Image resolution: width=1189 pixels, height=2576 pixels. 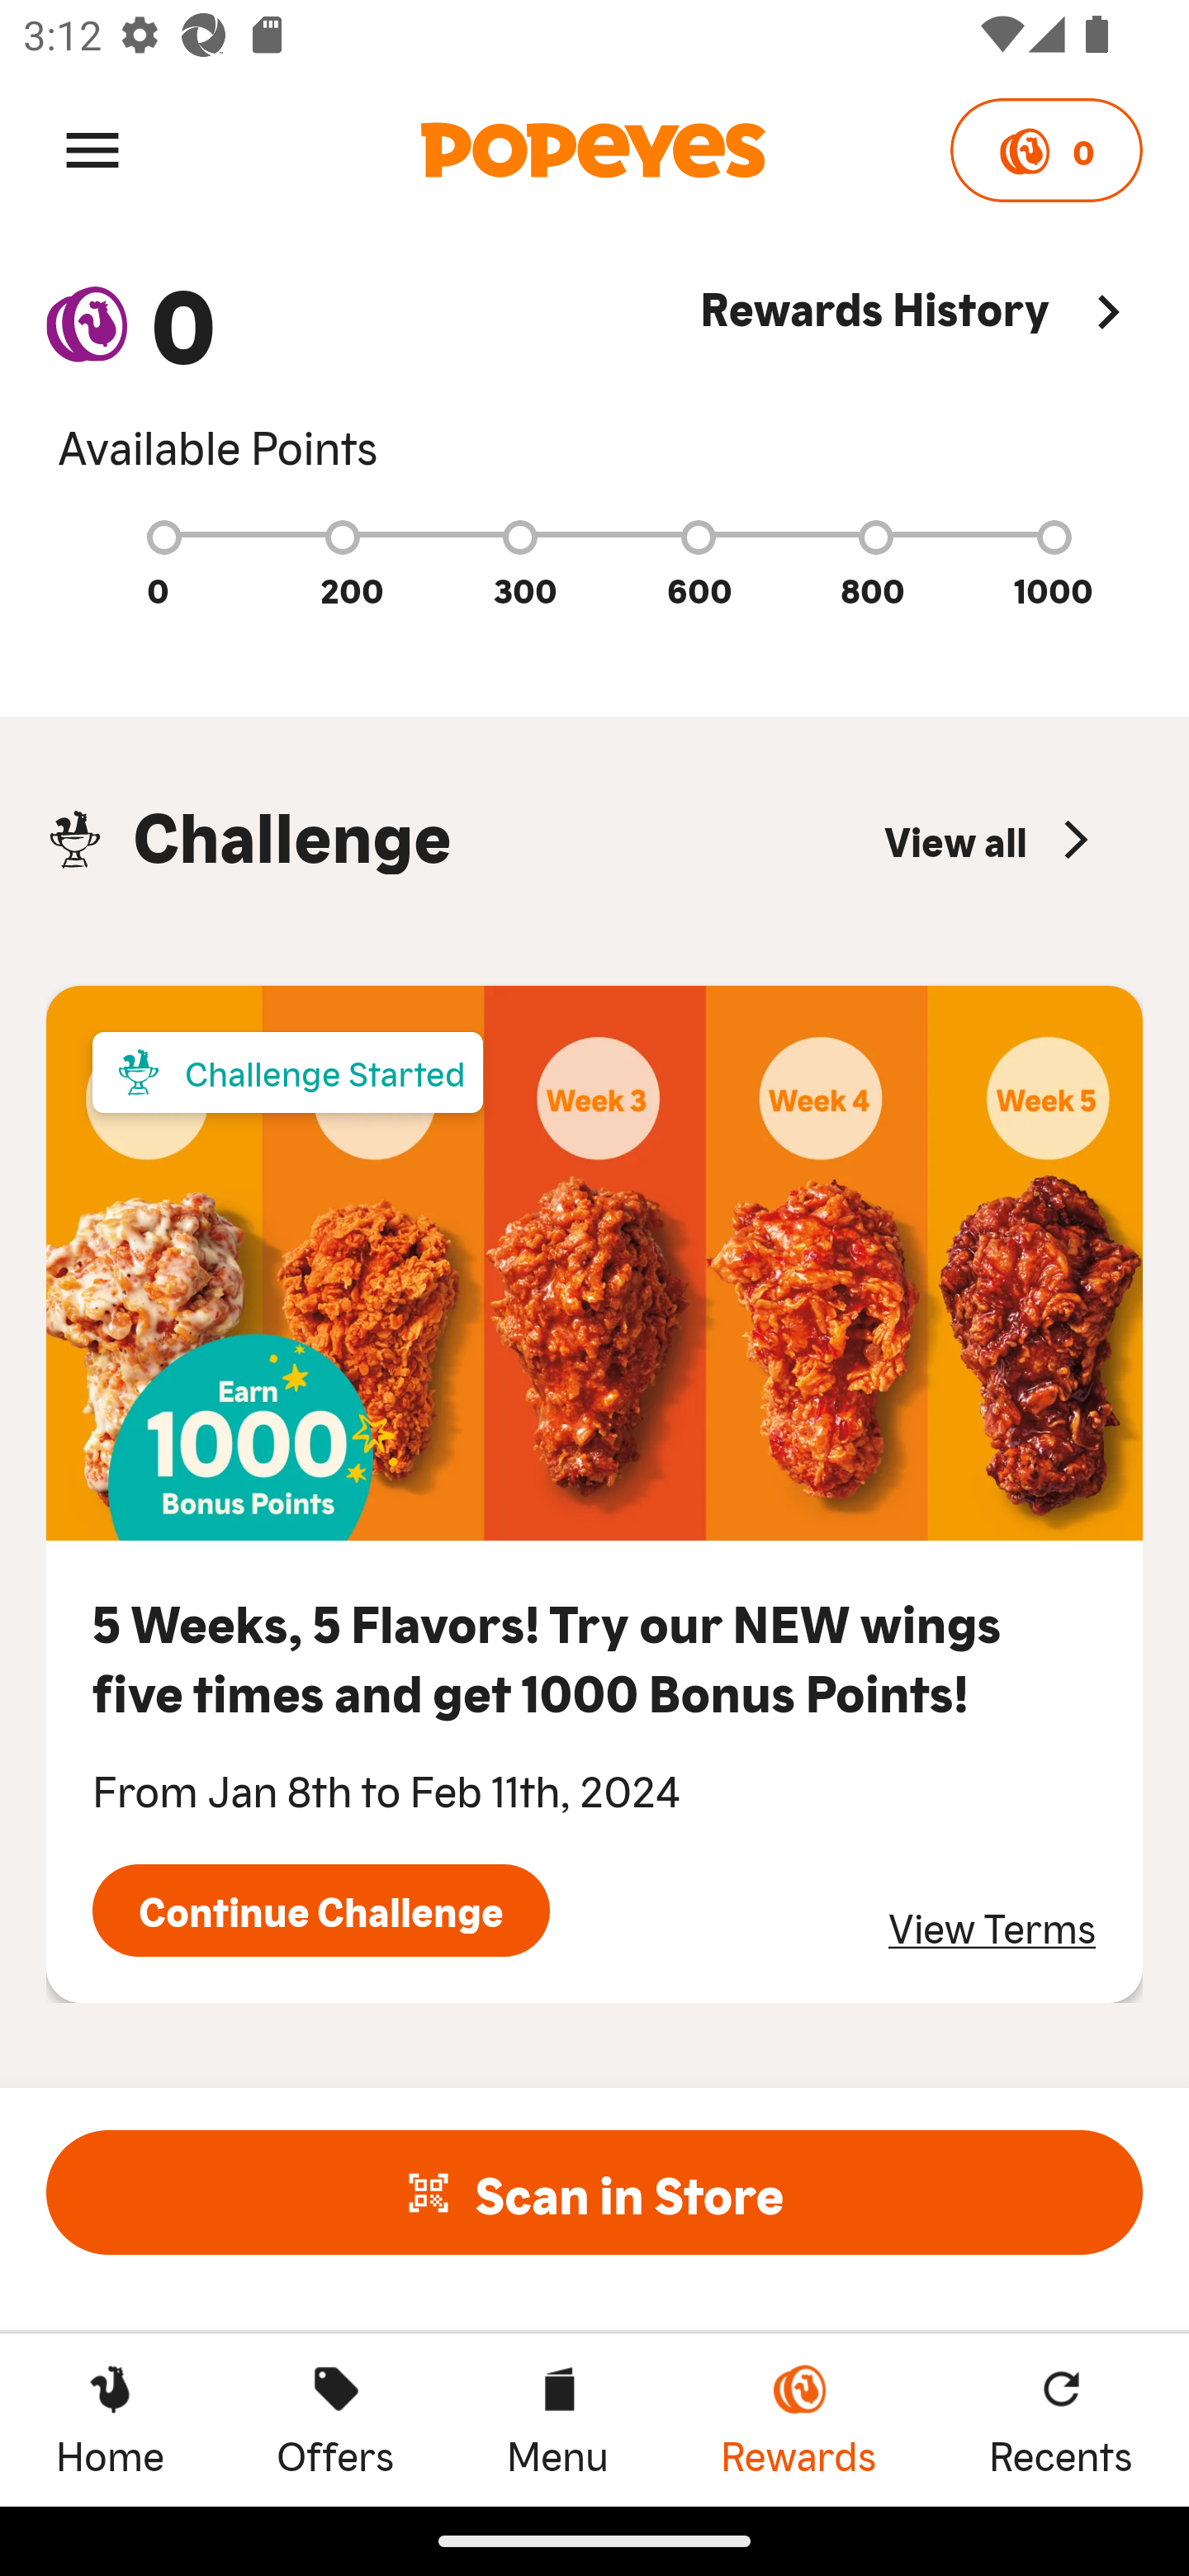 What do you see at coordinates (1045, 150) in the screenshot?
I see `0 Points 0` at bounding box center [1045, 150].